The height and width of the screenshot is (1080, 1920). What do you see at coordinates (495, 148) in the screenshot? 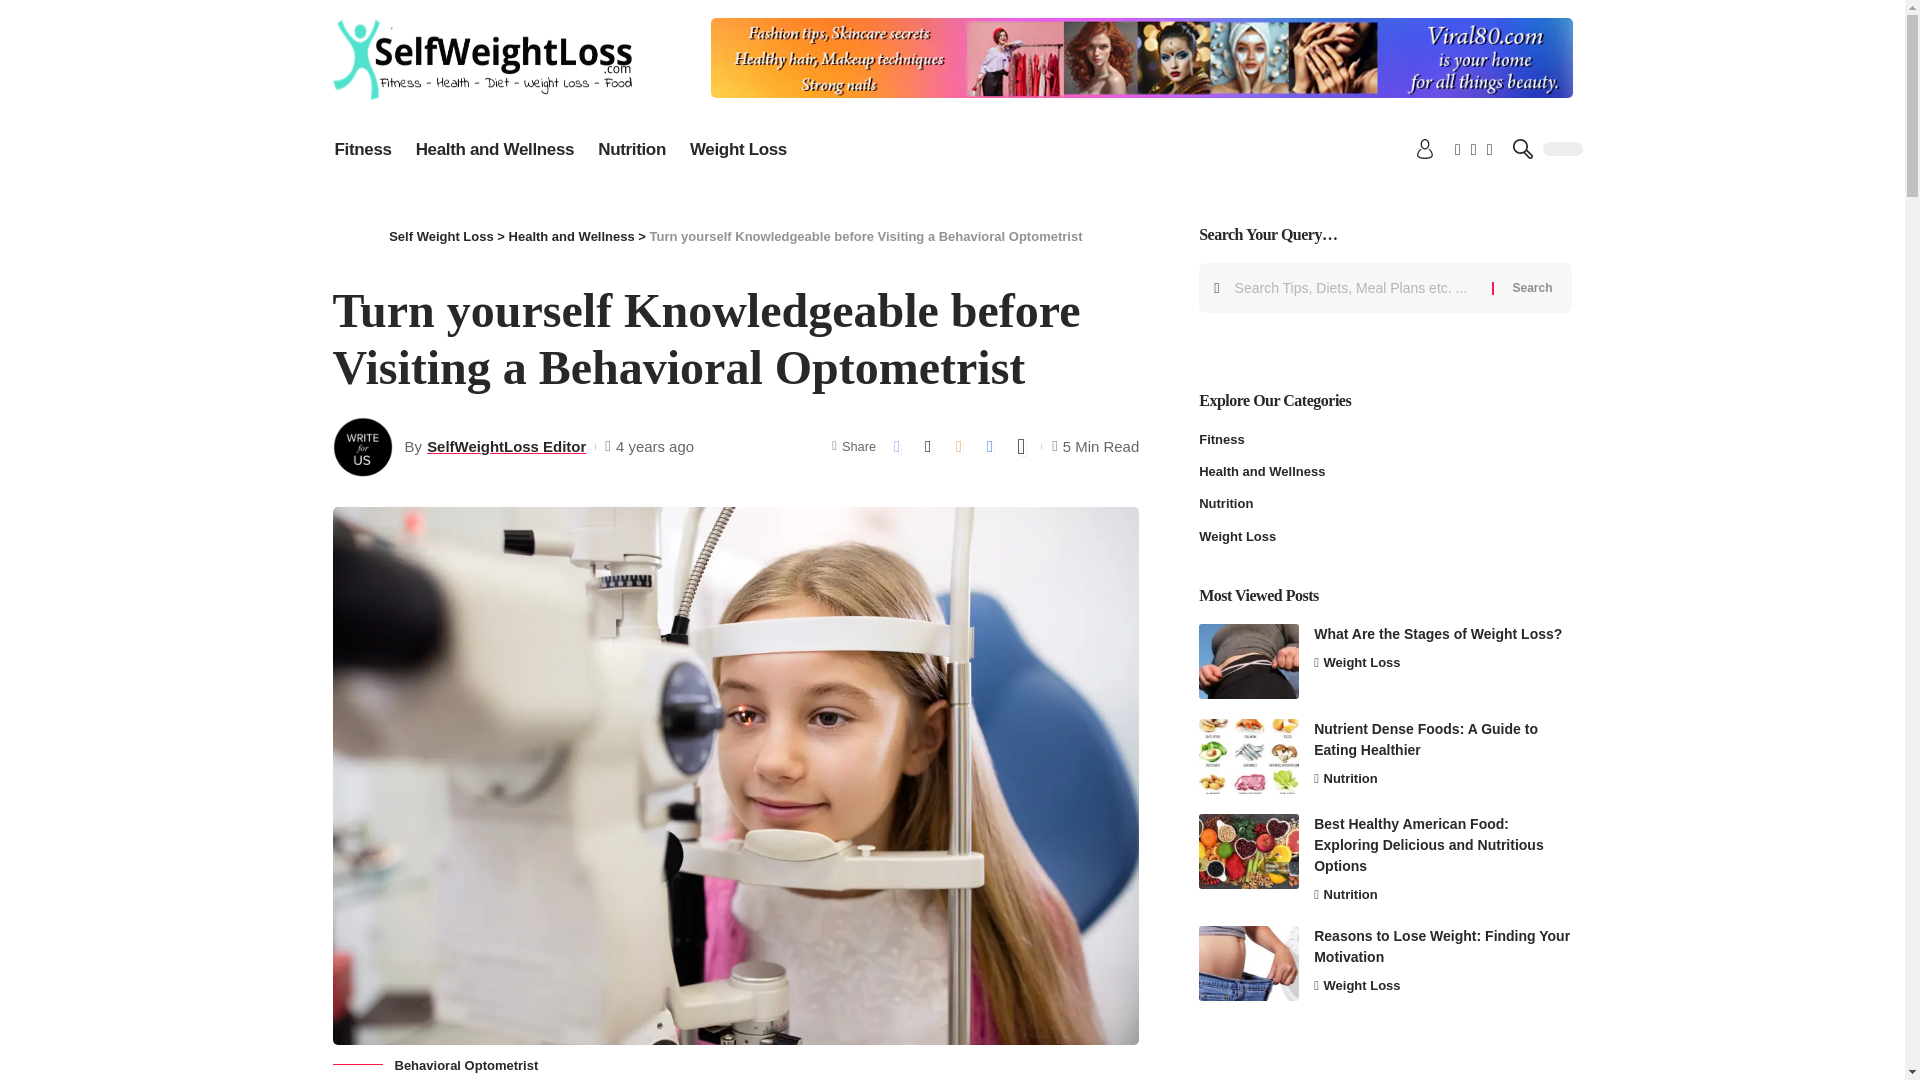
I see `Health and Wellness` at bounding box center [495, 148].